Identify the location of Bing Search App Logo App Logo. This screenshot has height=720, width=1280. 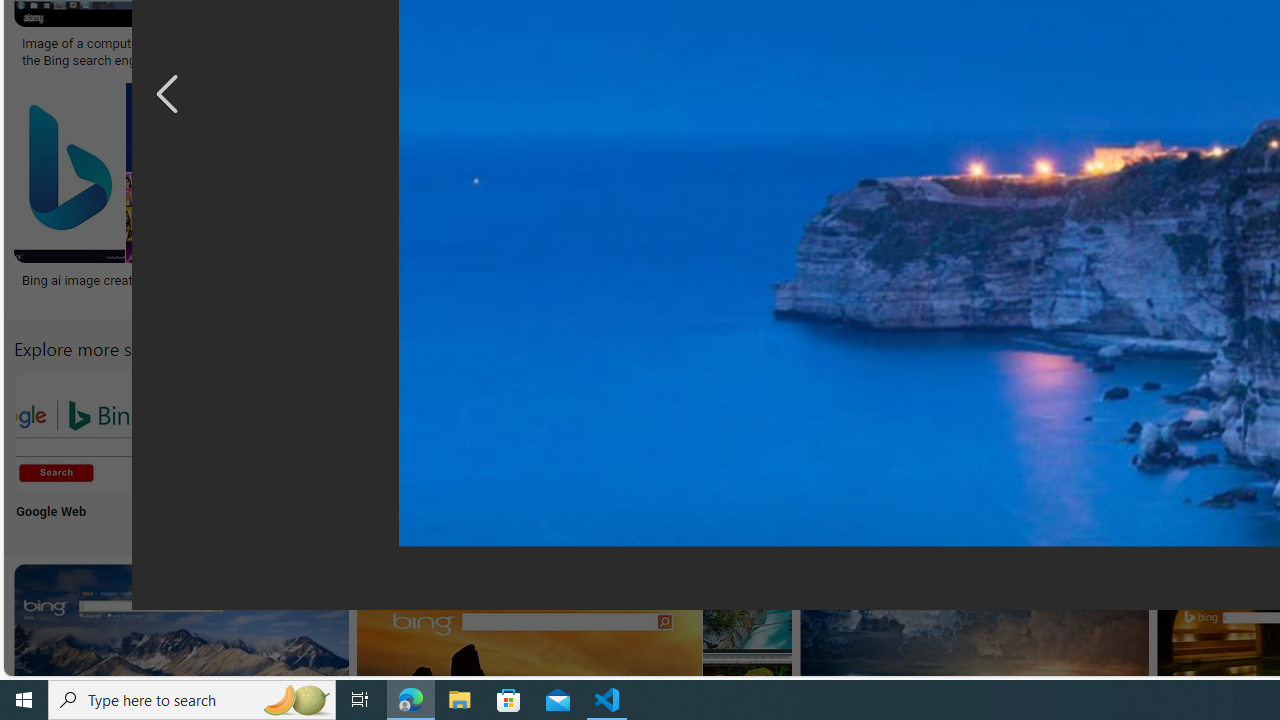
(208, 450).